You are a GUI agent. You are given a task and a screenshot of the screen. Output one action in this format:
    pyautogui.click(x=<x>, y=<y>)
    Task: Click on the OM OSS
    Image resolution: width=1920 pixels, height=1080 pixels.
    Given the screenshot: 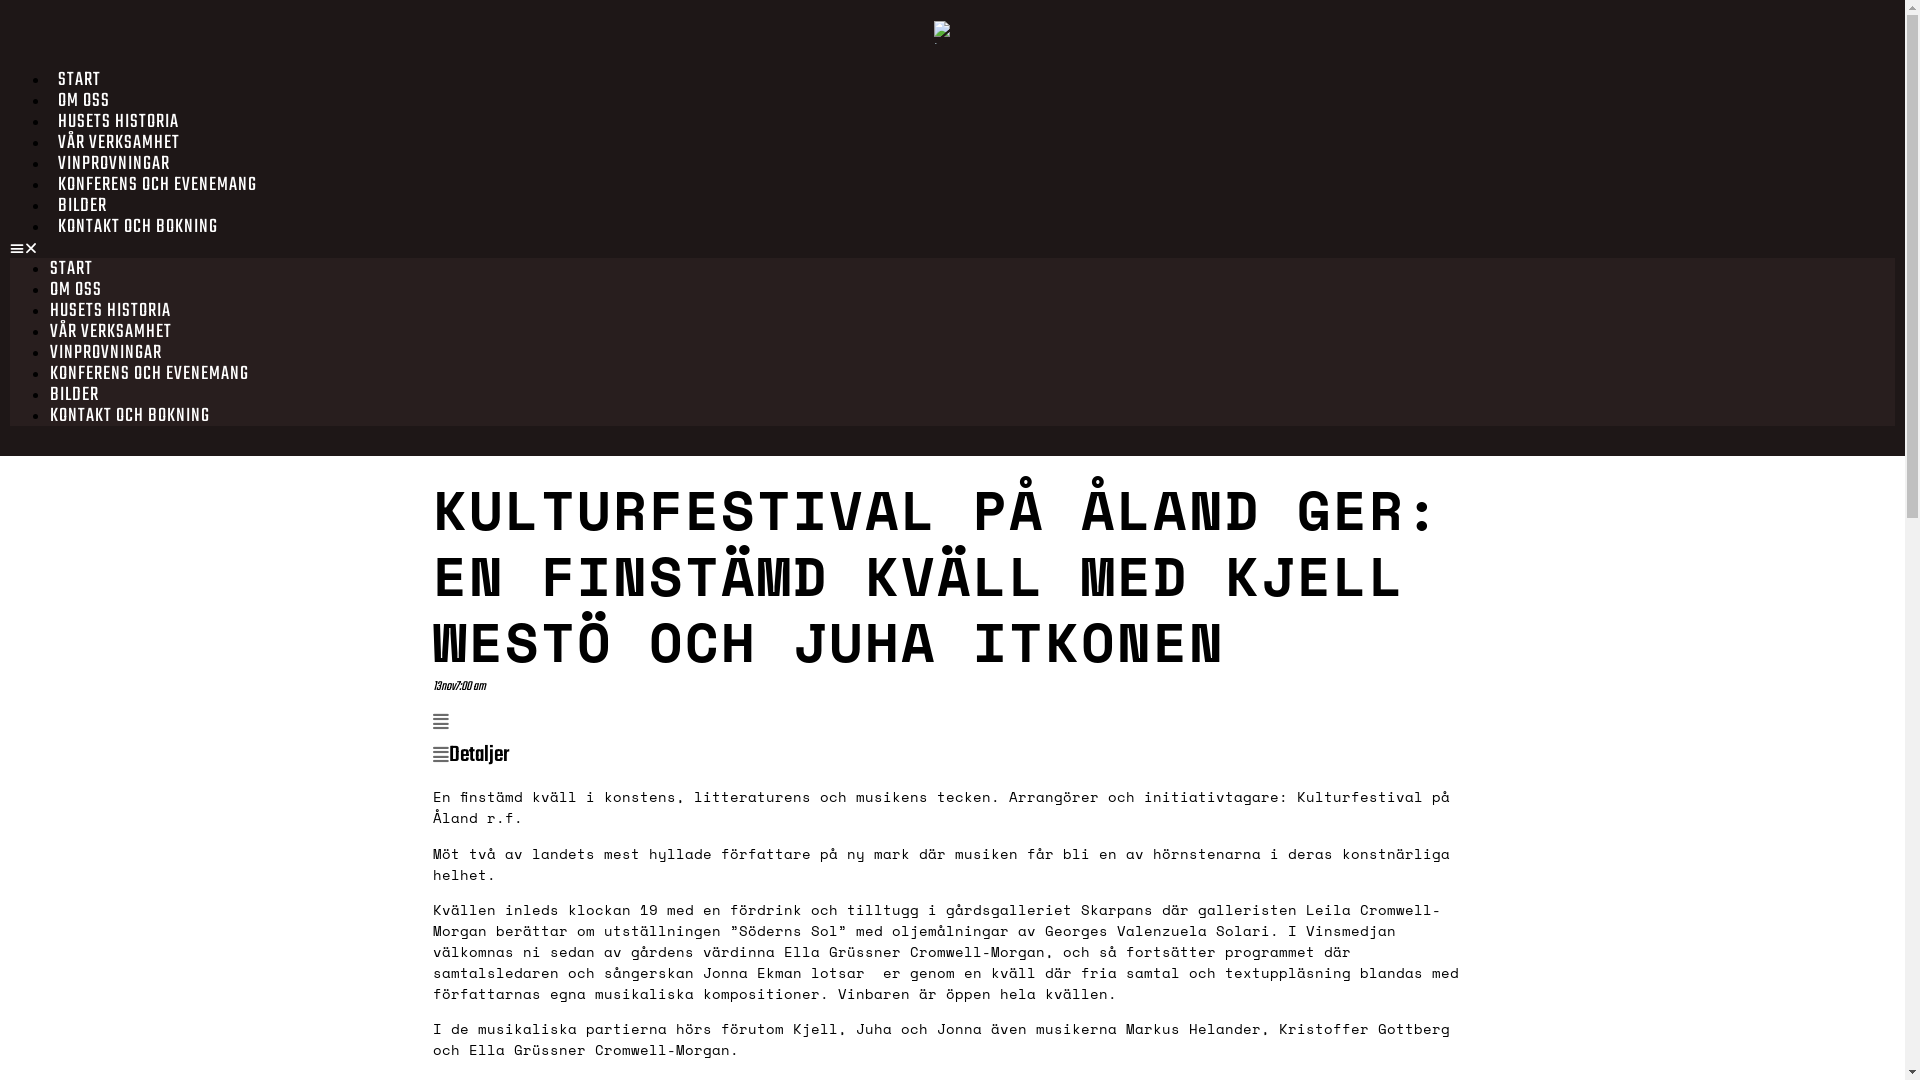 What is the action you would take?
    pyautogui.click(x=84, y=101)
    